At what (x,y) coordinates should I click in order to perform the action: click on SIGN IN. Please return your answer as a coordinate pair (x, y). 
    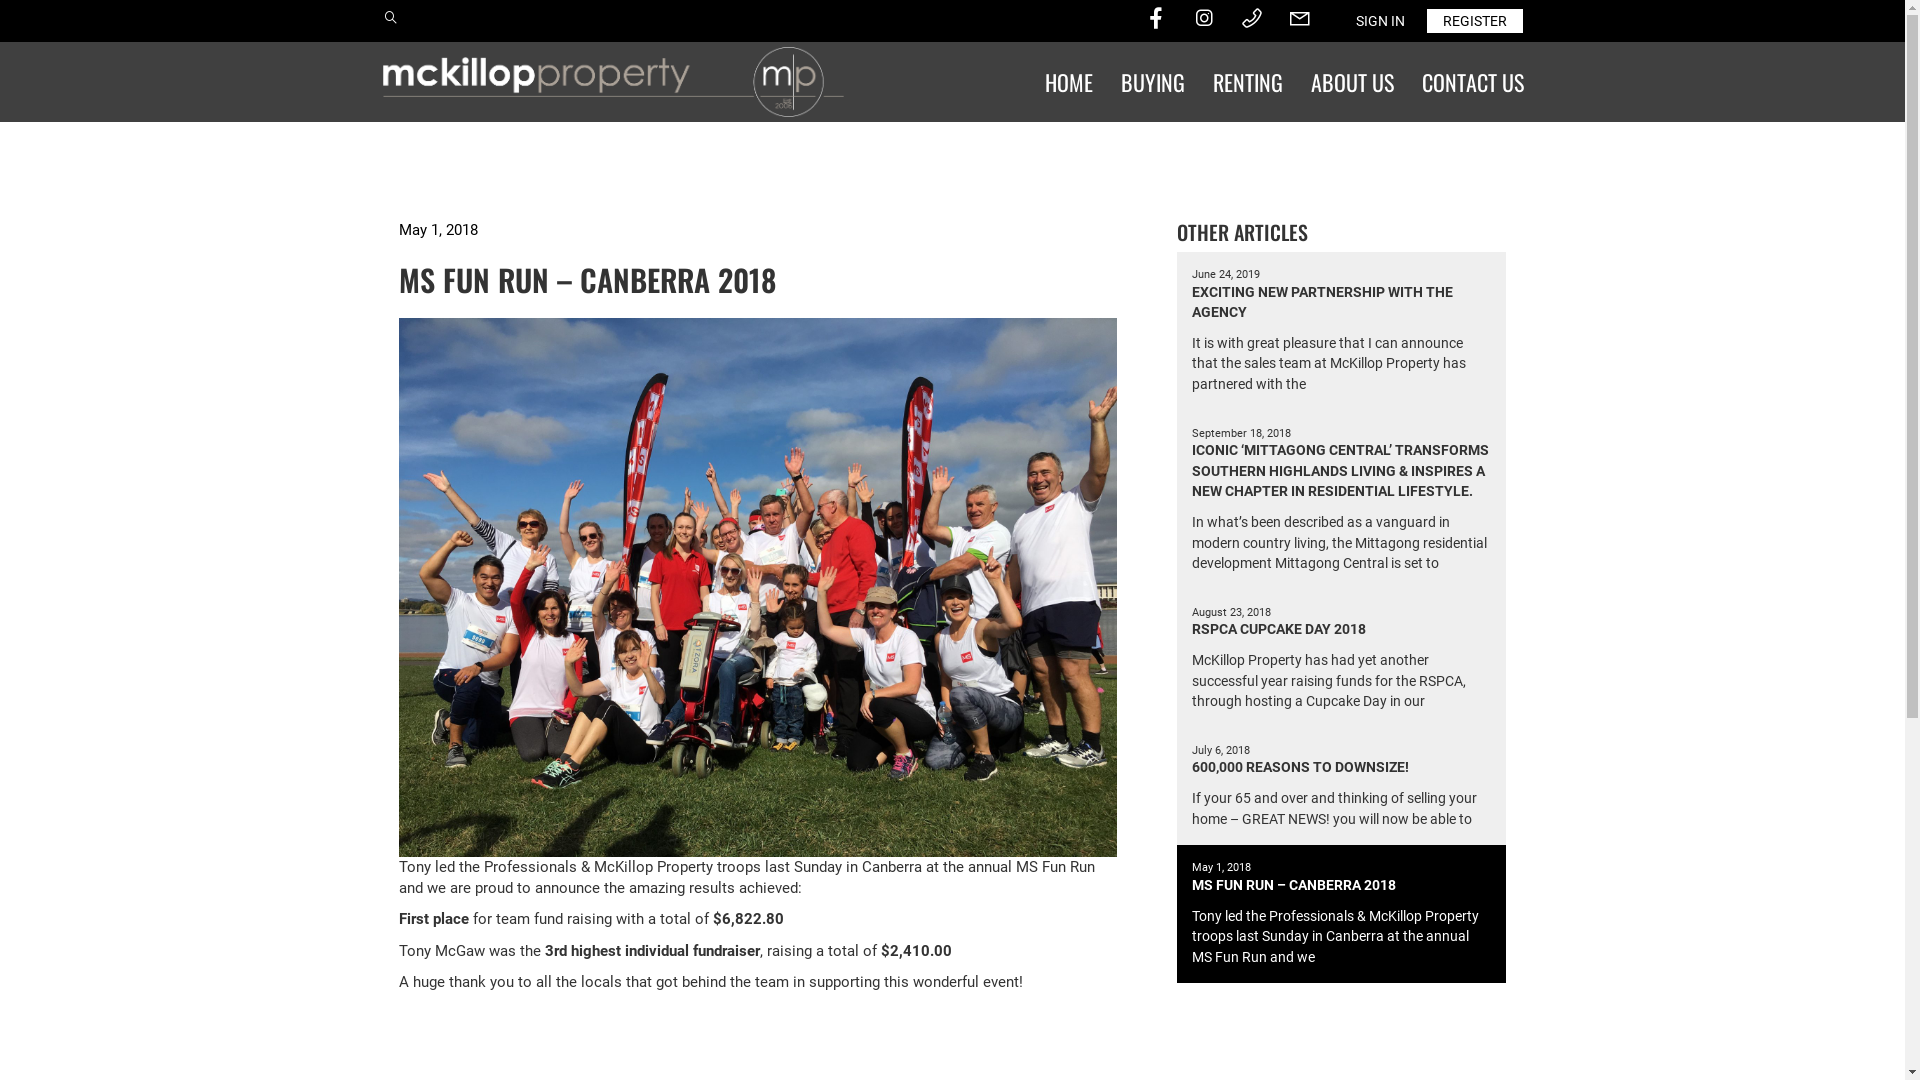
    Looking at the image, I should click on (1380, 21).